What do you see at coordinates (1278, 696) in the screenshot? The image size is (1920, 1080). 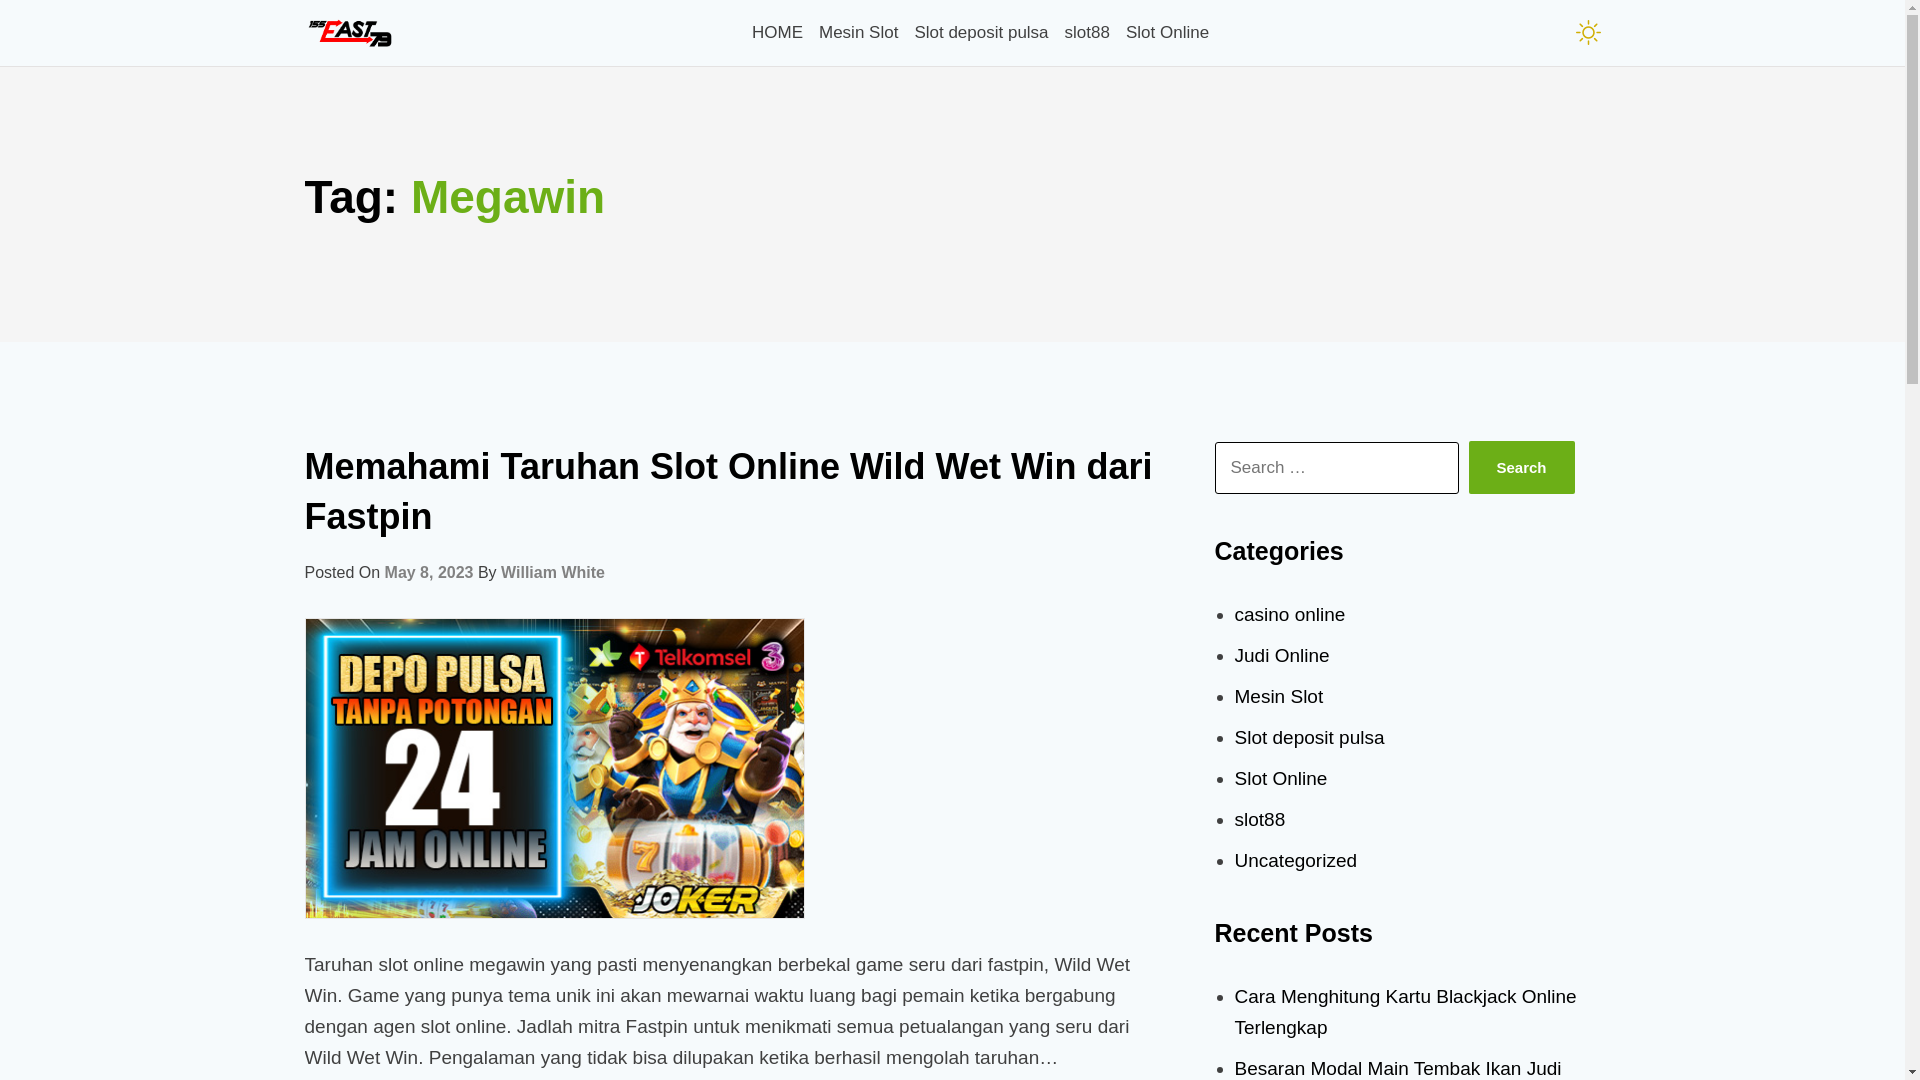 I see `Mesin Slot` at bounding box center [1278, 696].